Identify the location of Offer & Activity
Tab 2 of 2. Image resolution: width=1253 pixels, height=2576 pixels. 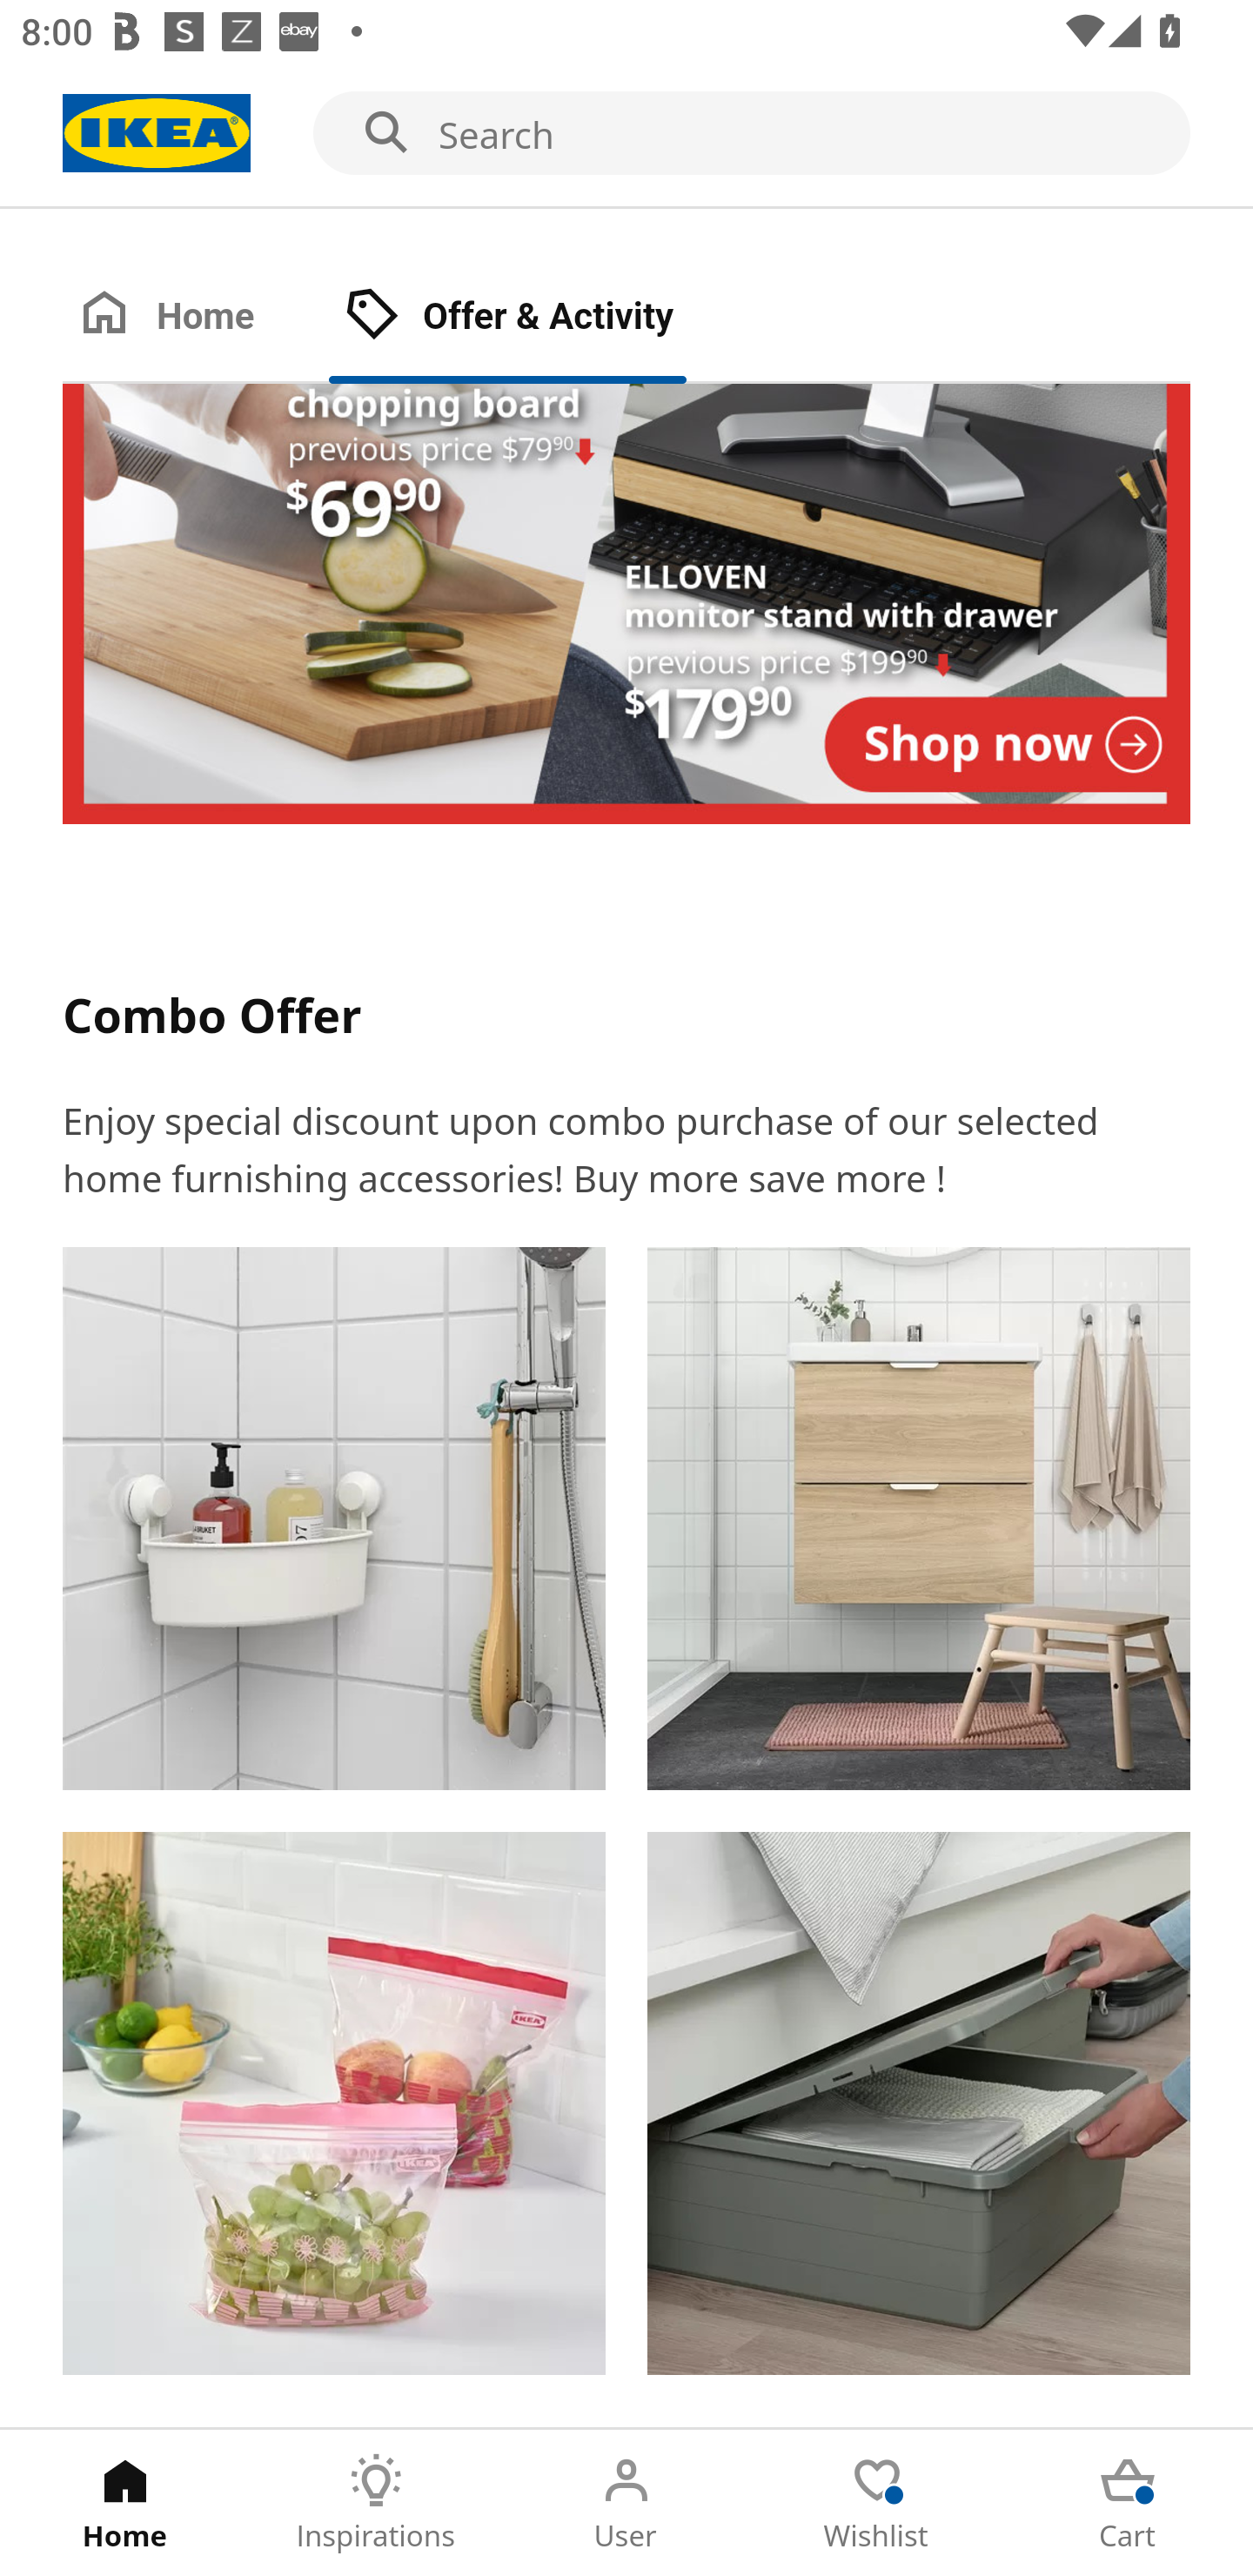
(539, 317).